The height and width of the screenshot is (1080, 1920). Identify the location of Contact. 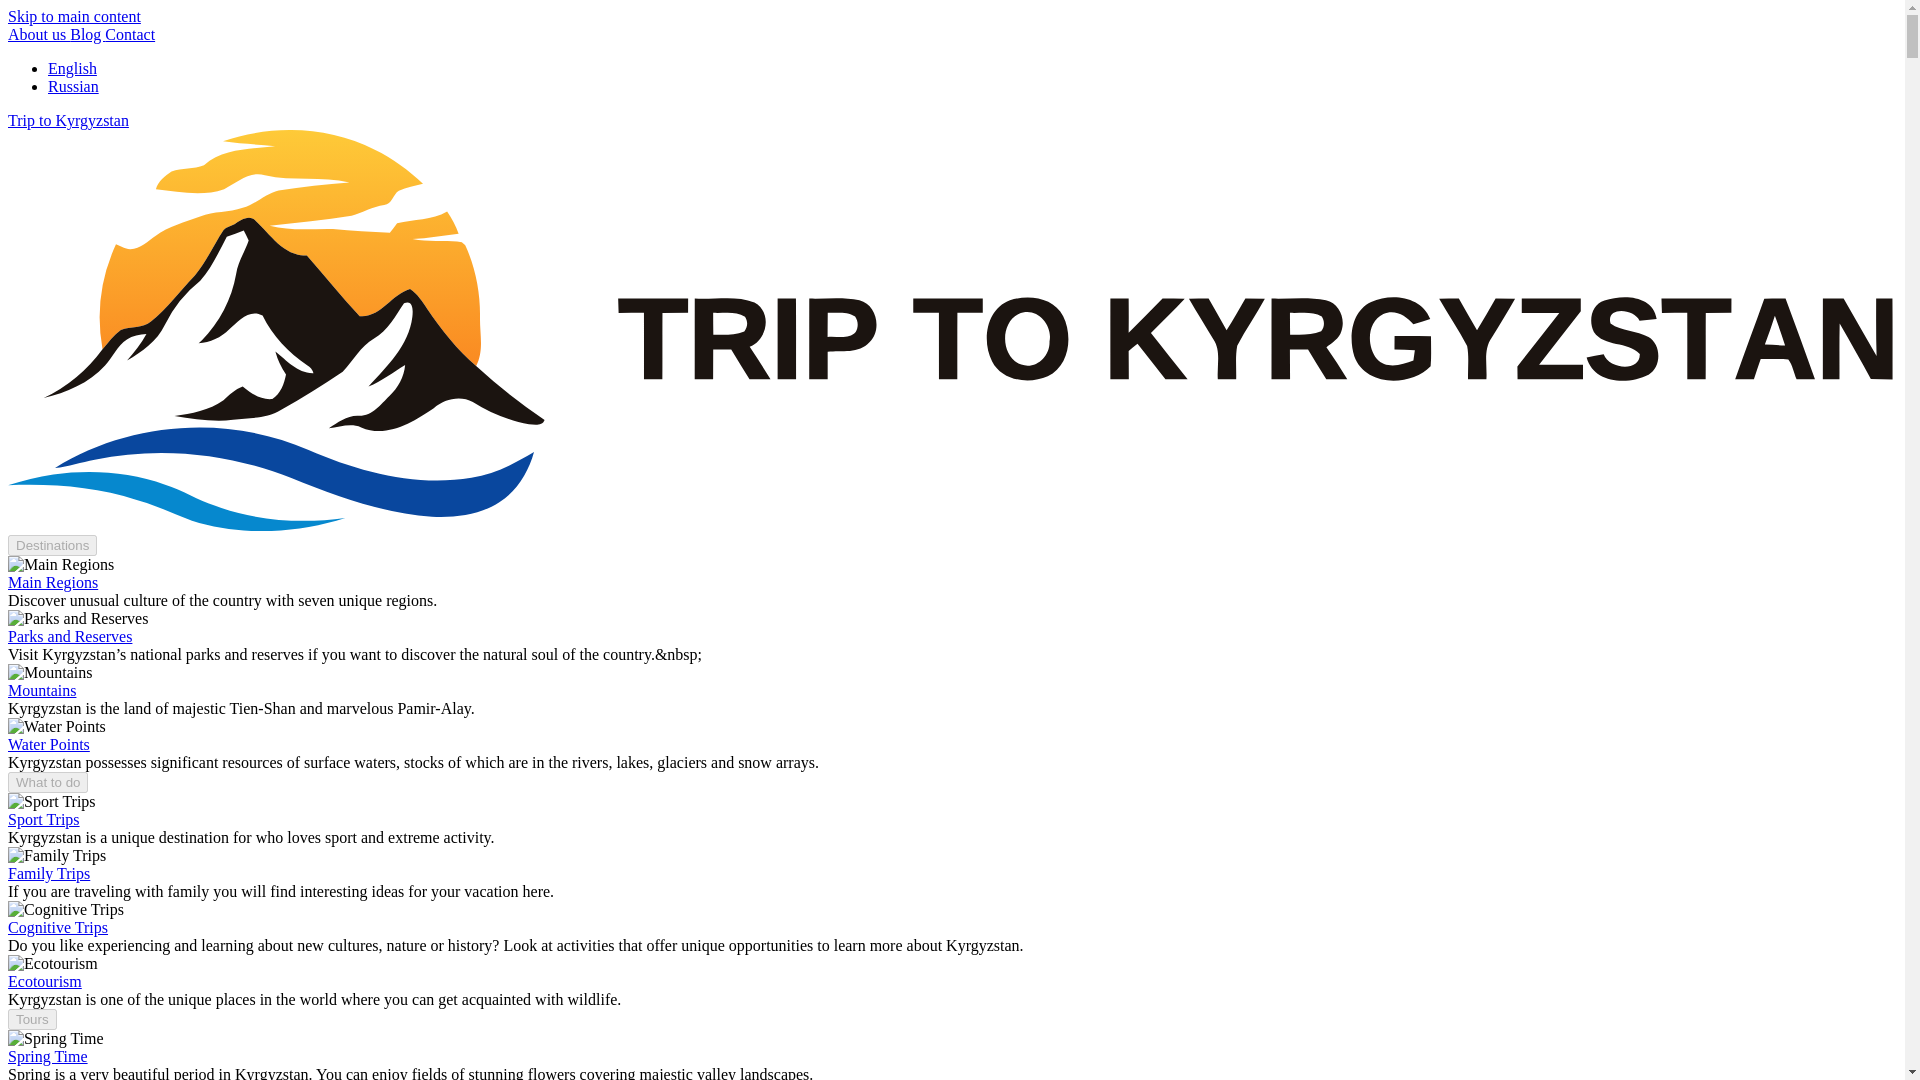
(130, 34).